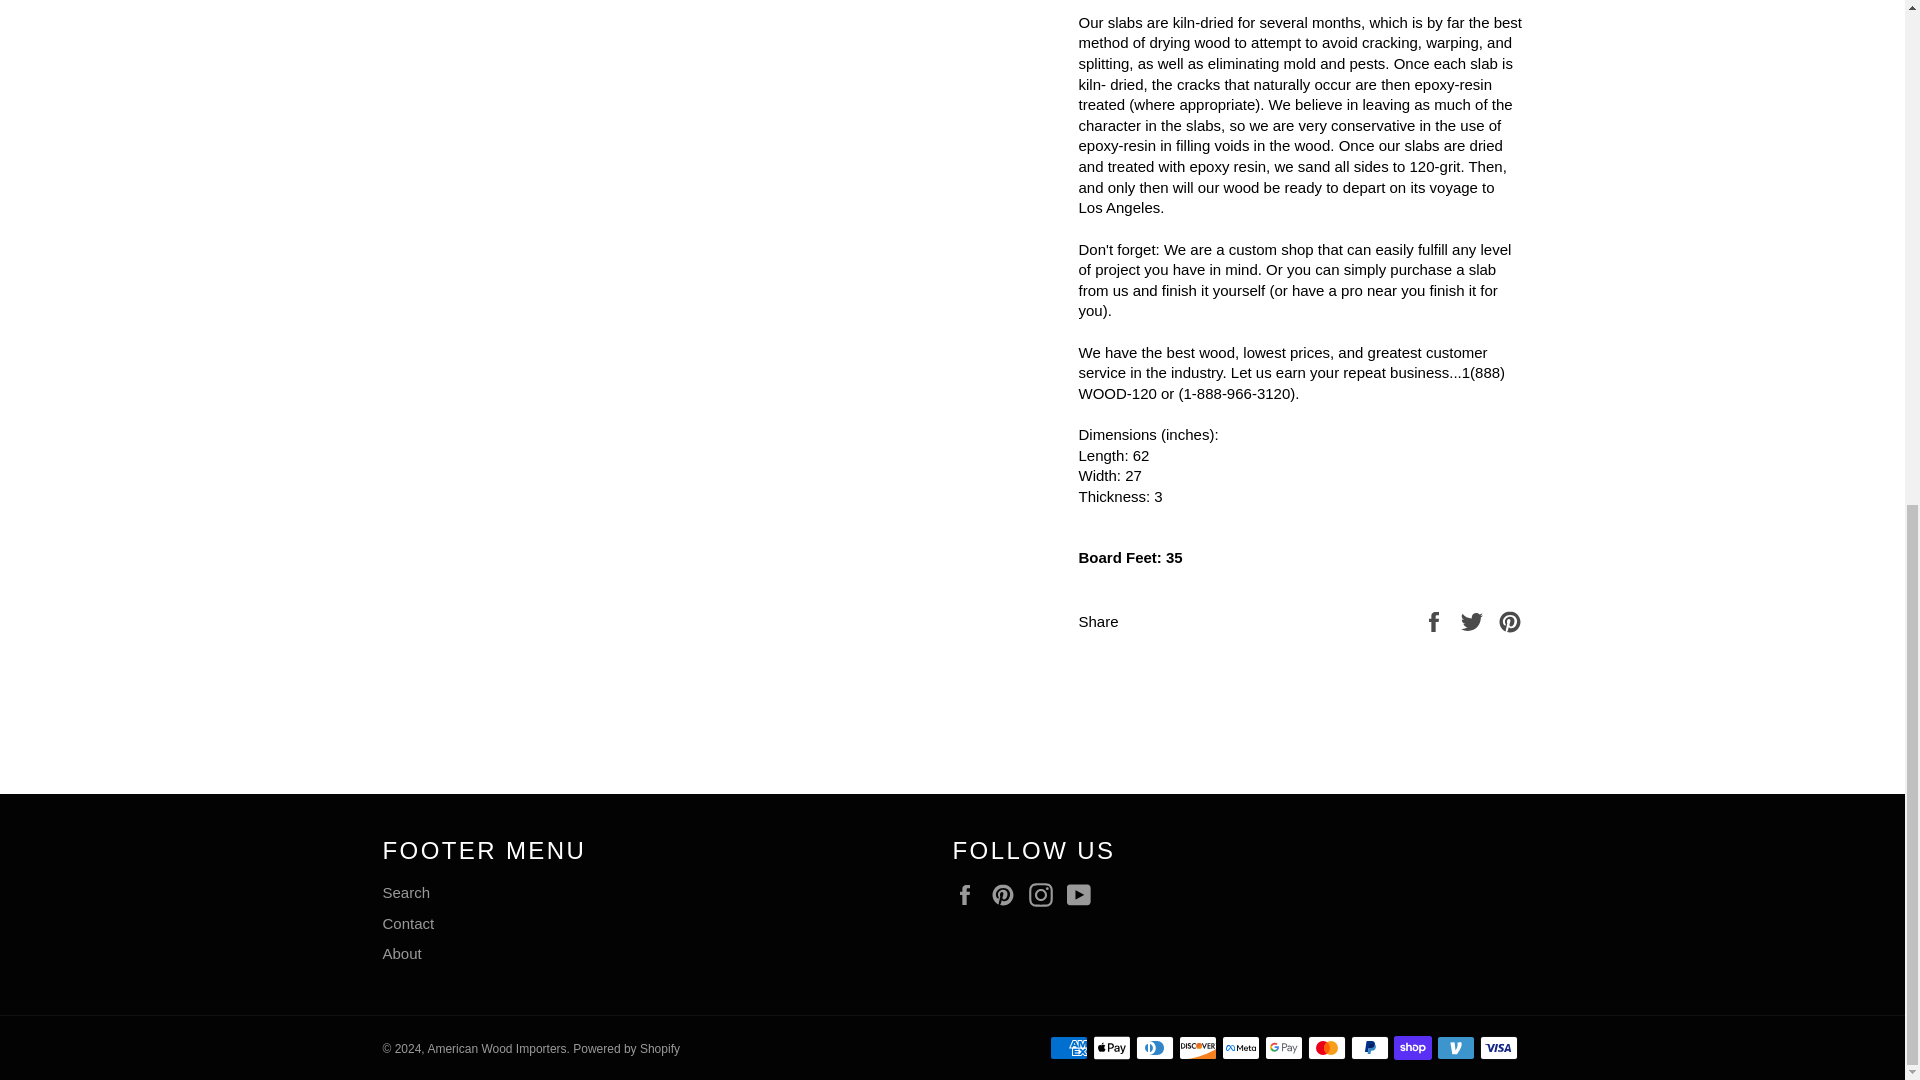 The width and height of the screenshot is (1920, 1080). What do you see at coordinates (1008, 895) in the screenshot?
I see `American Wood Importers on Pinterest` at bounding box center [1008, 895].